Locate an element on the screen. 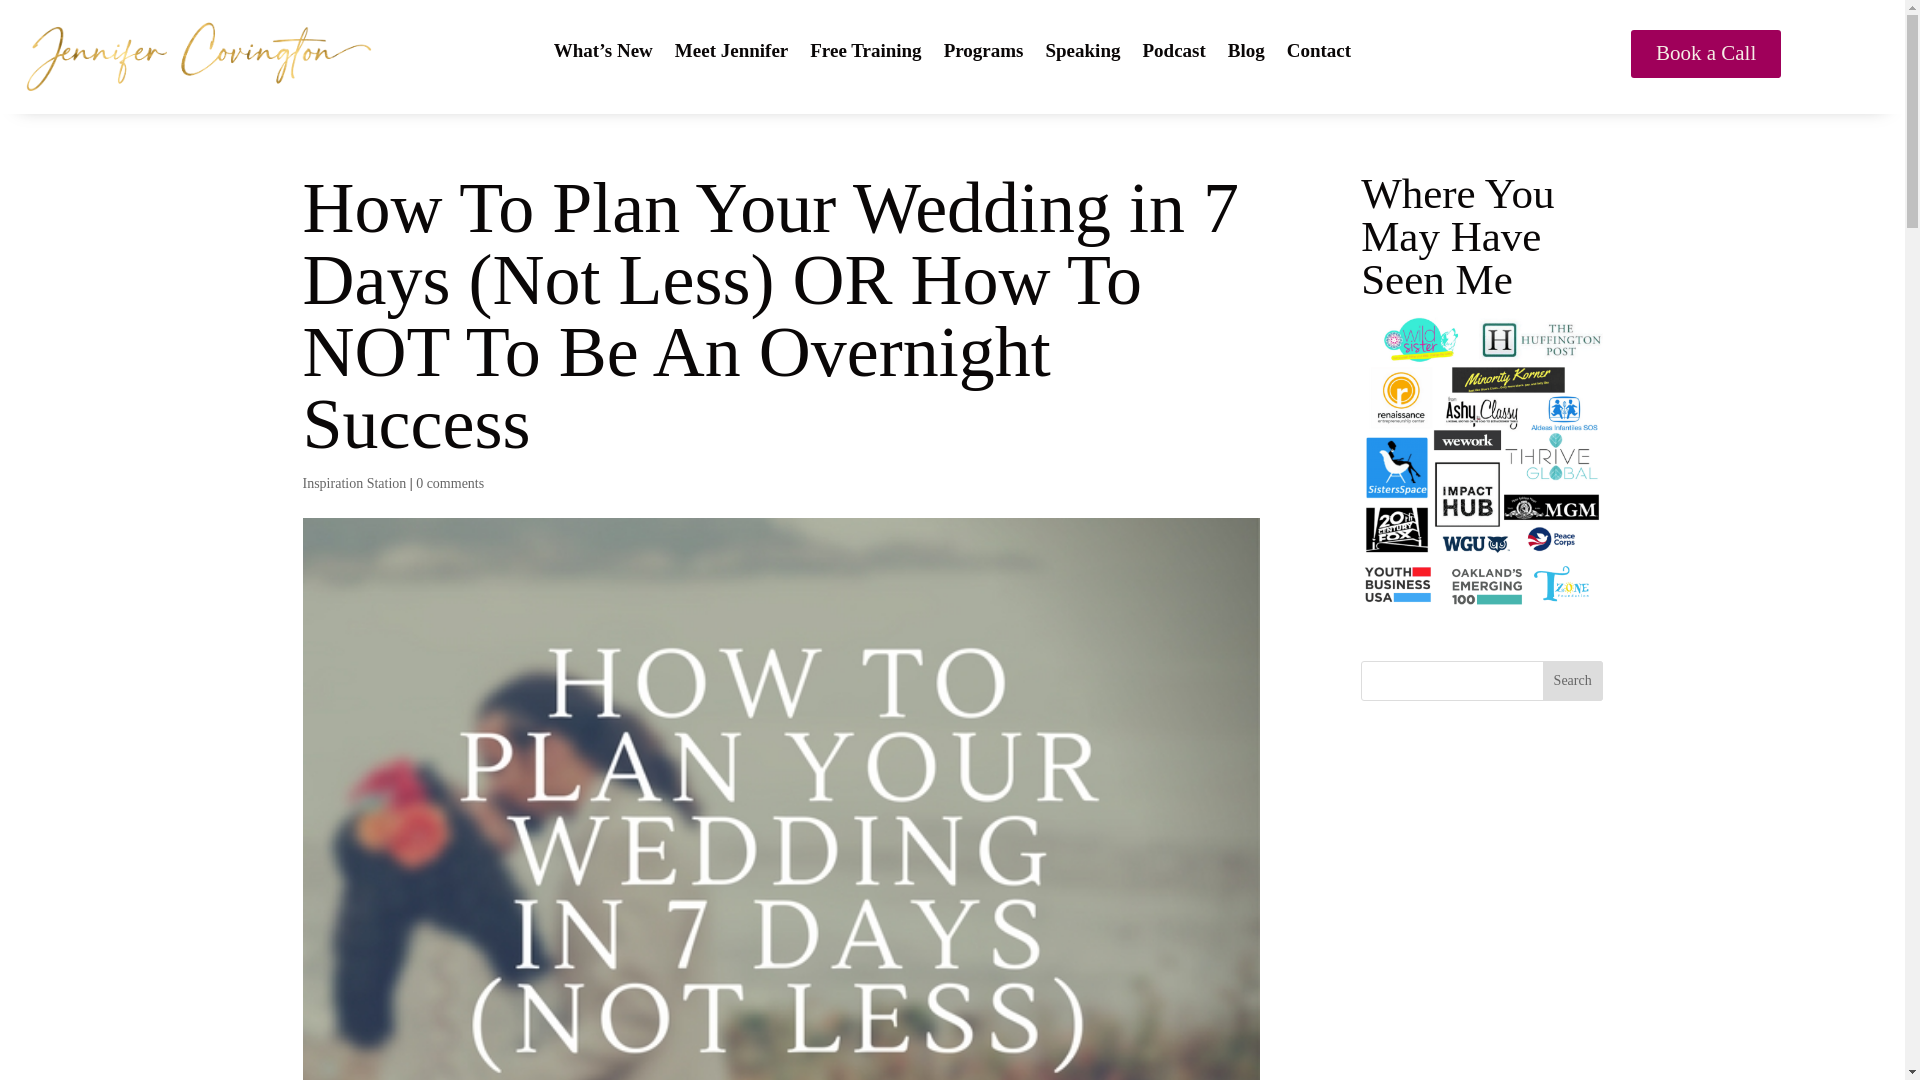 The image size is (1920, 1080). Speaking is located at coordinates (1082, 54).